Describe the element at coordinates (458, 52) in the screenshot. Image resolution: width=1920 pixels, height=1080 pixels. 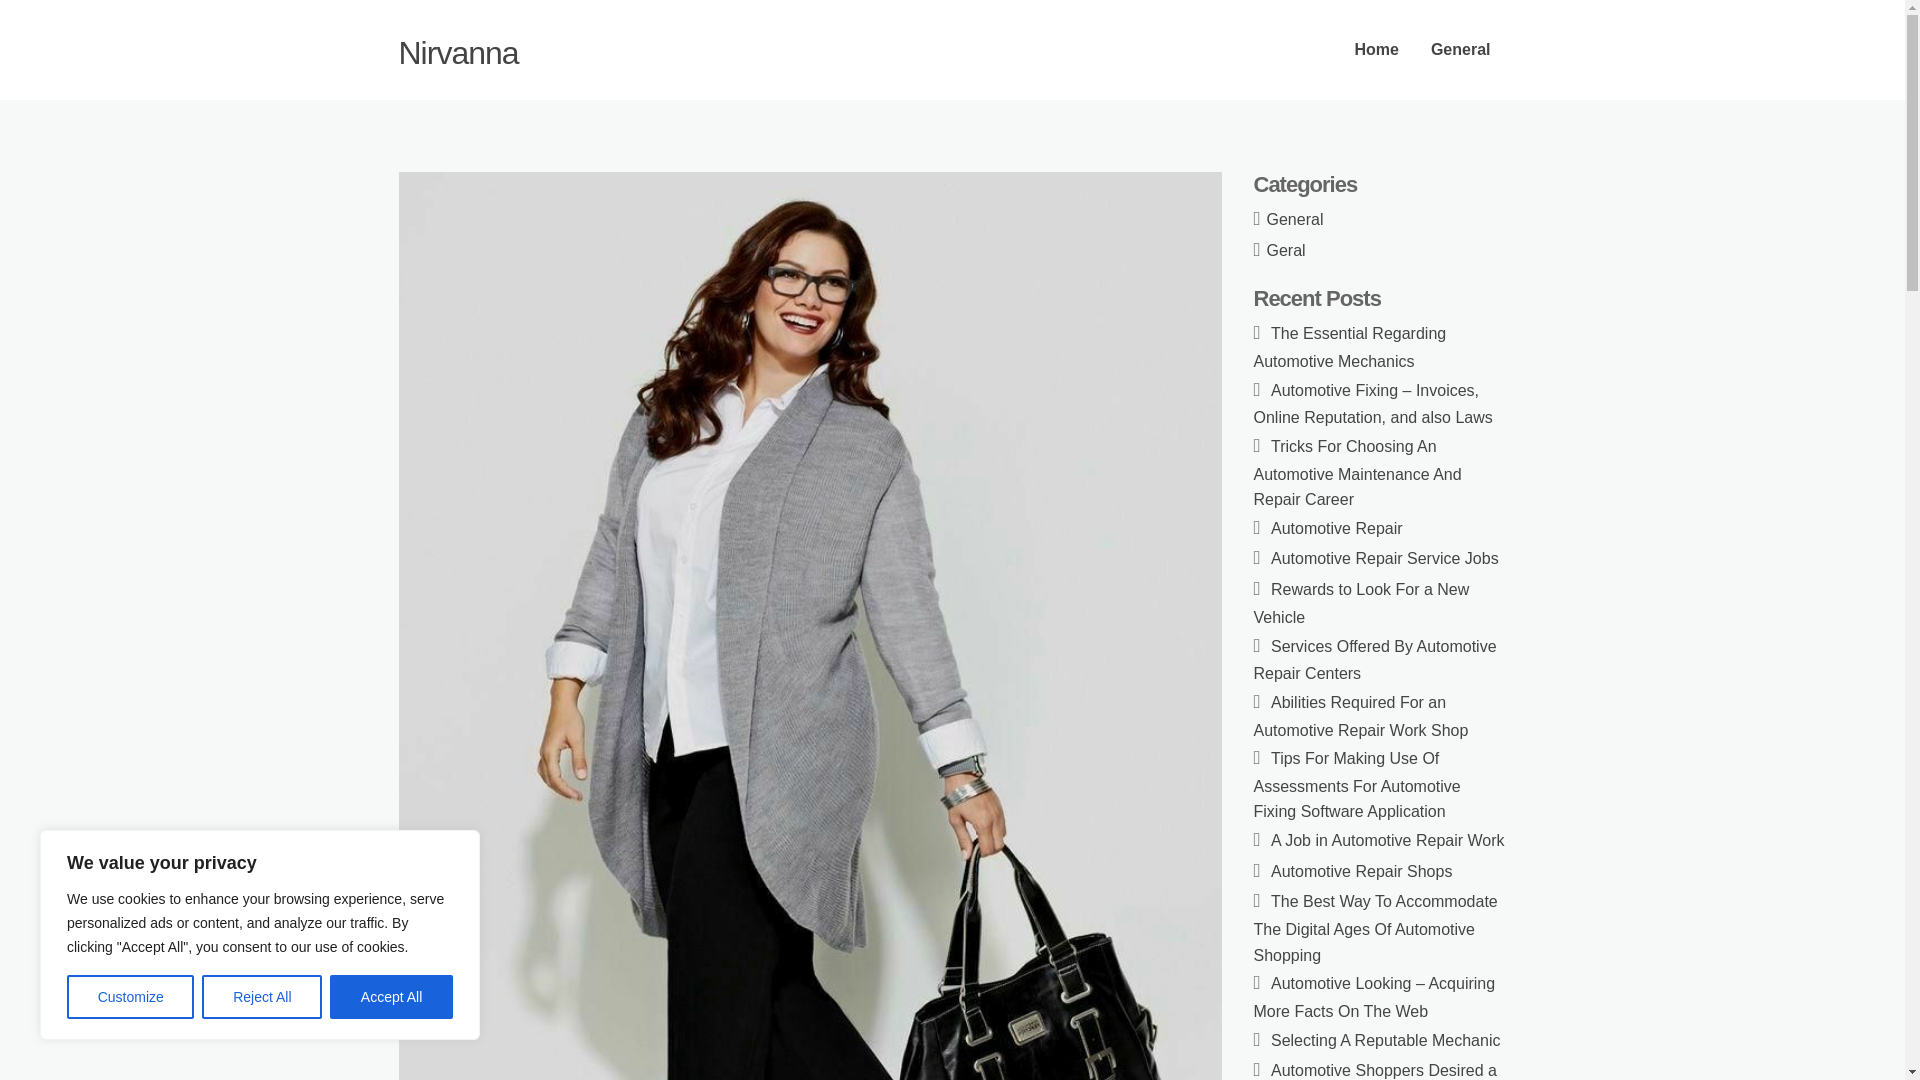
I see `Nirvanna` at that location.